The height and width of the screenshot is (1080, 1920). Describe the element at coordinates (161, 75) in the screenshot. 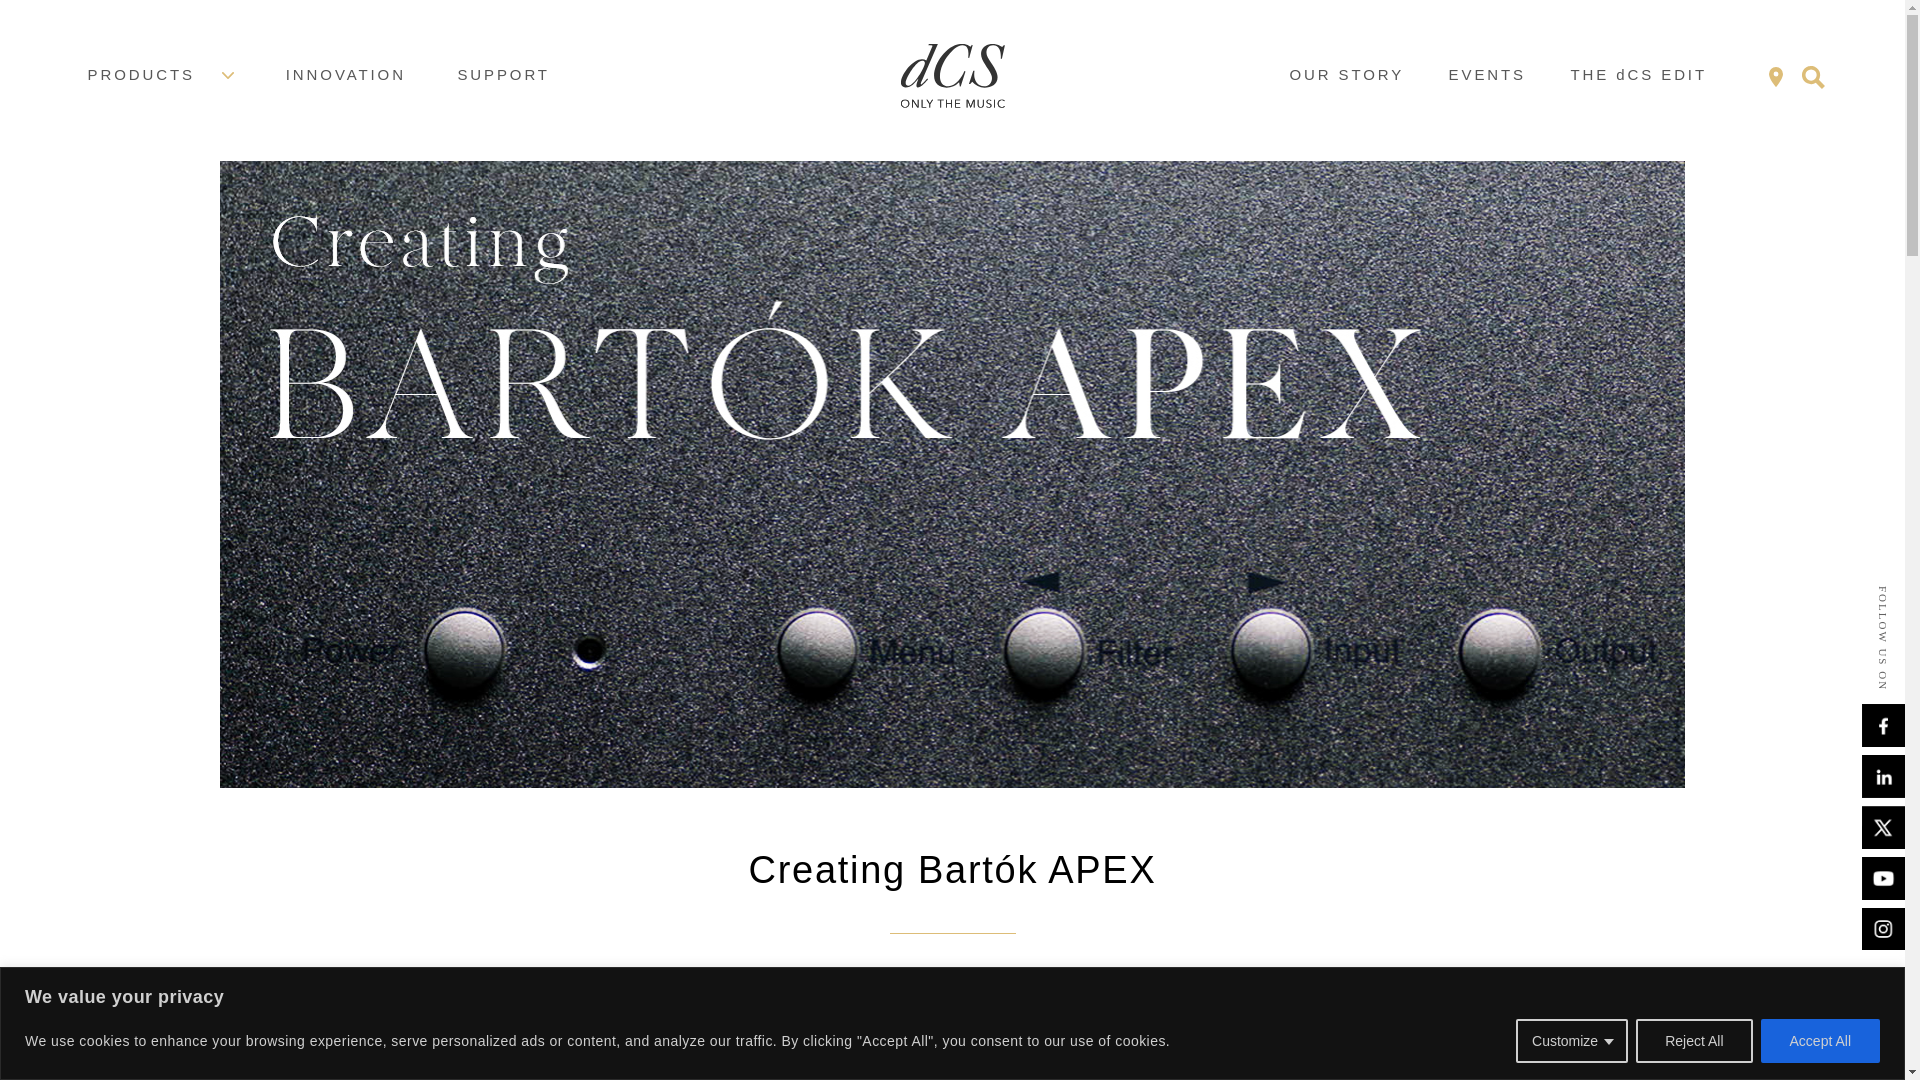

I see `PRODUCTS` at that location.